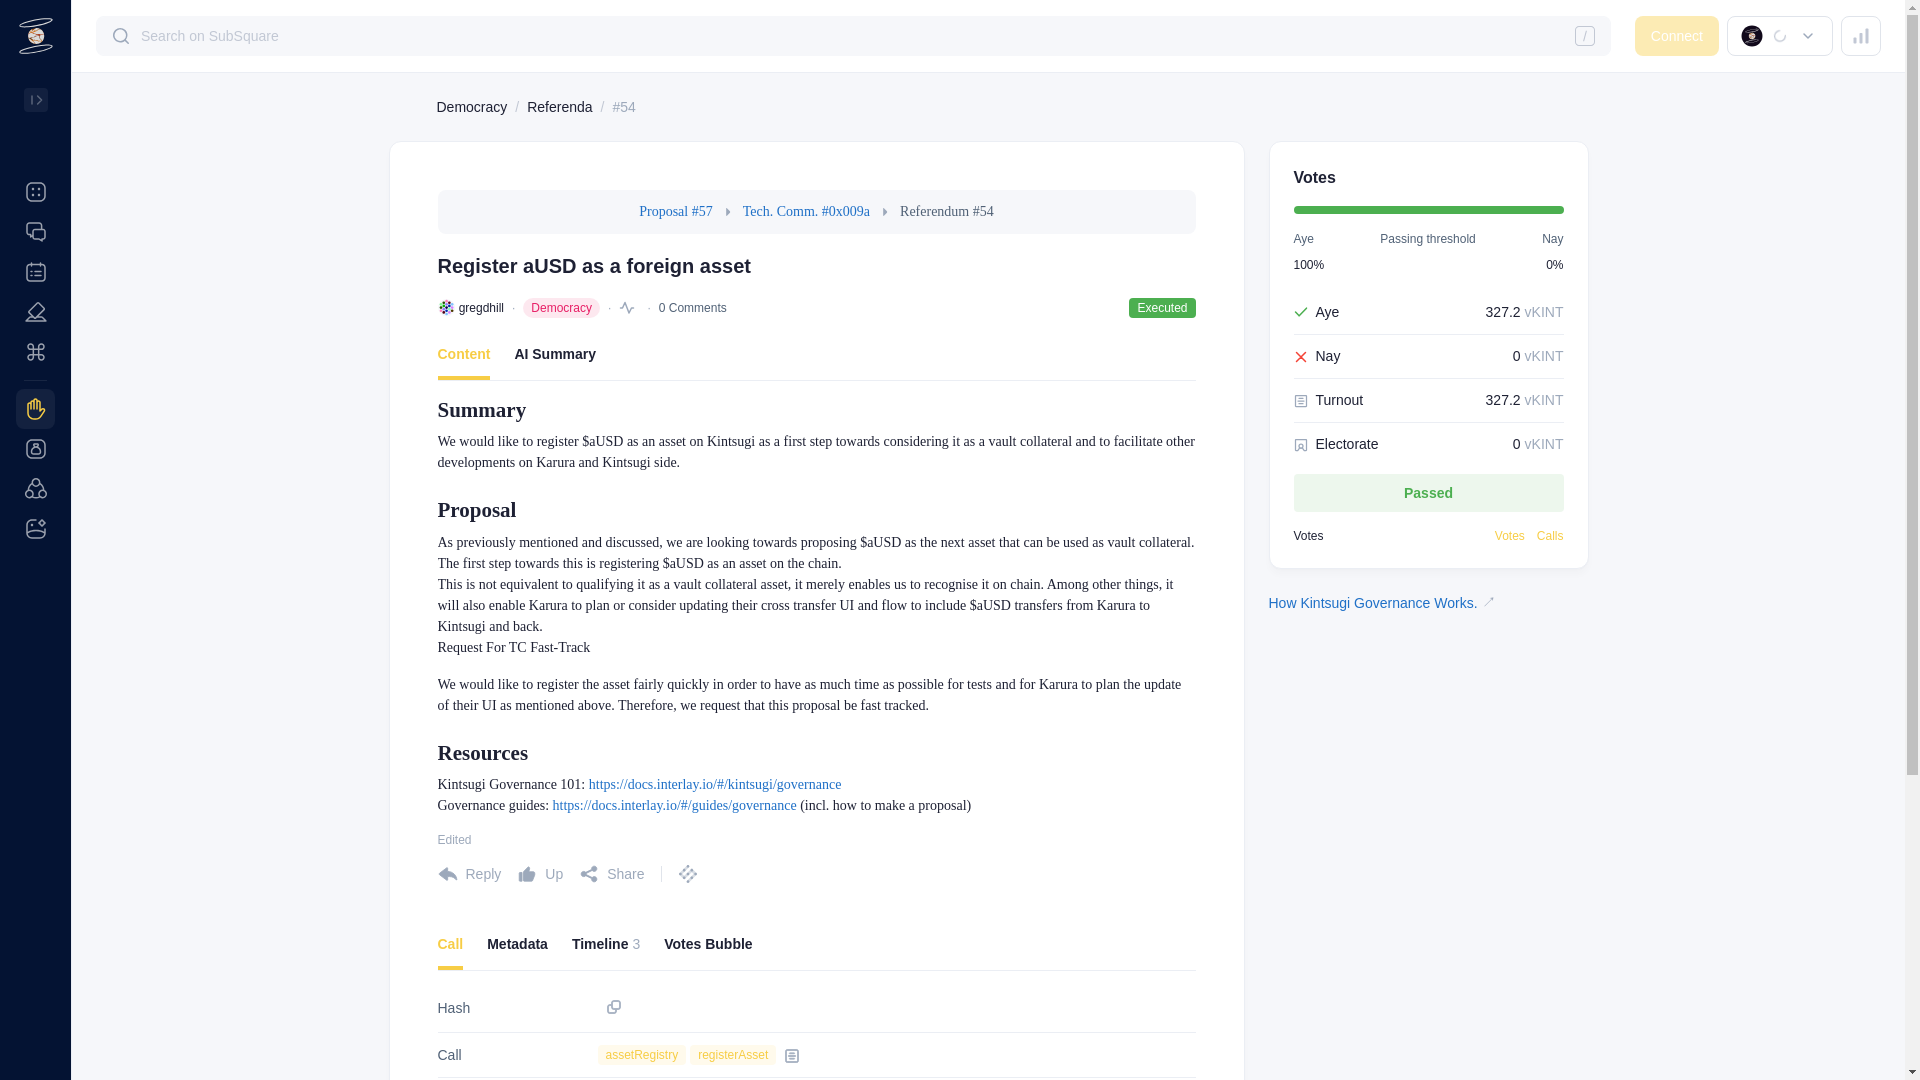 Image resolution: width=1920 pixels, height=1080 pixels. I want to click on gregdhill, so click(480, 308).